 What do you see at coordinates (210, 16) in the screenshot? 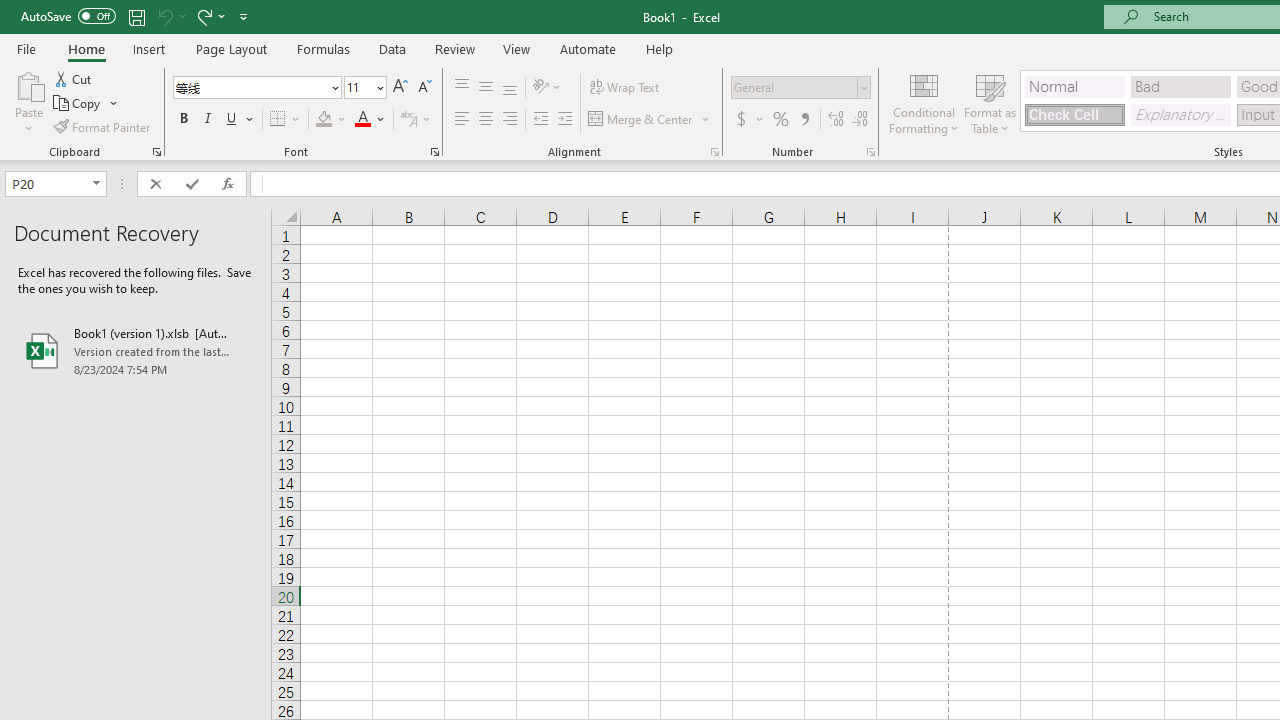
I see `Redo` at bounding box center [210, 16].